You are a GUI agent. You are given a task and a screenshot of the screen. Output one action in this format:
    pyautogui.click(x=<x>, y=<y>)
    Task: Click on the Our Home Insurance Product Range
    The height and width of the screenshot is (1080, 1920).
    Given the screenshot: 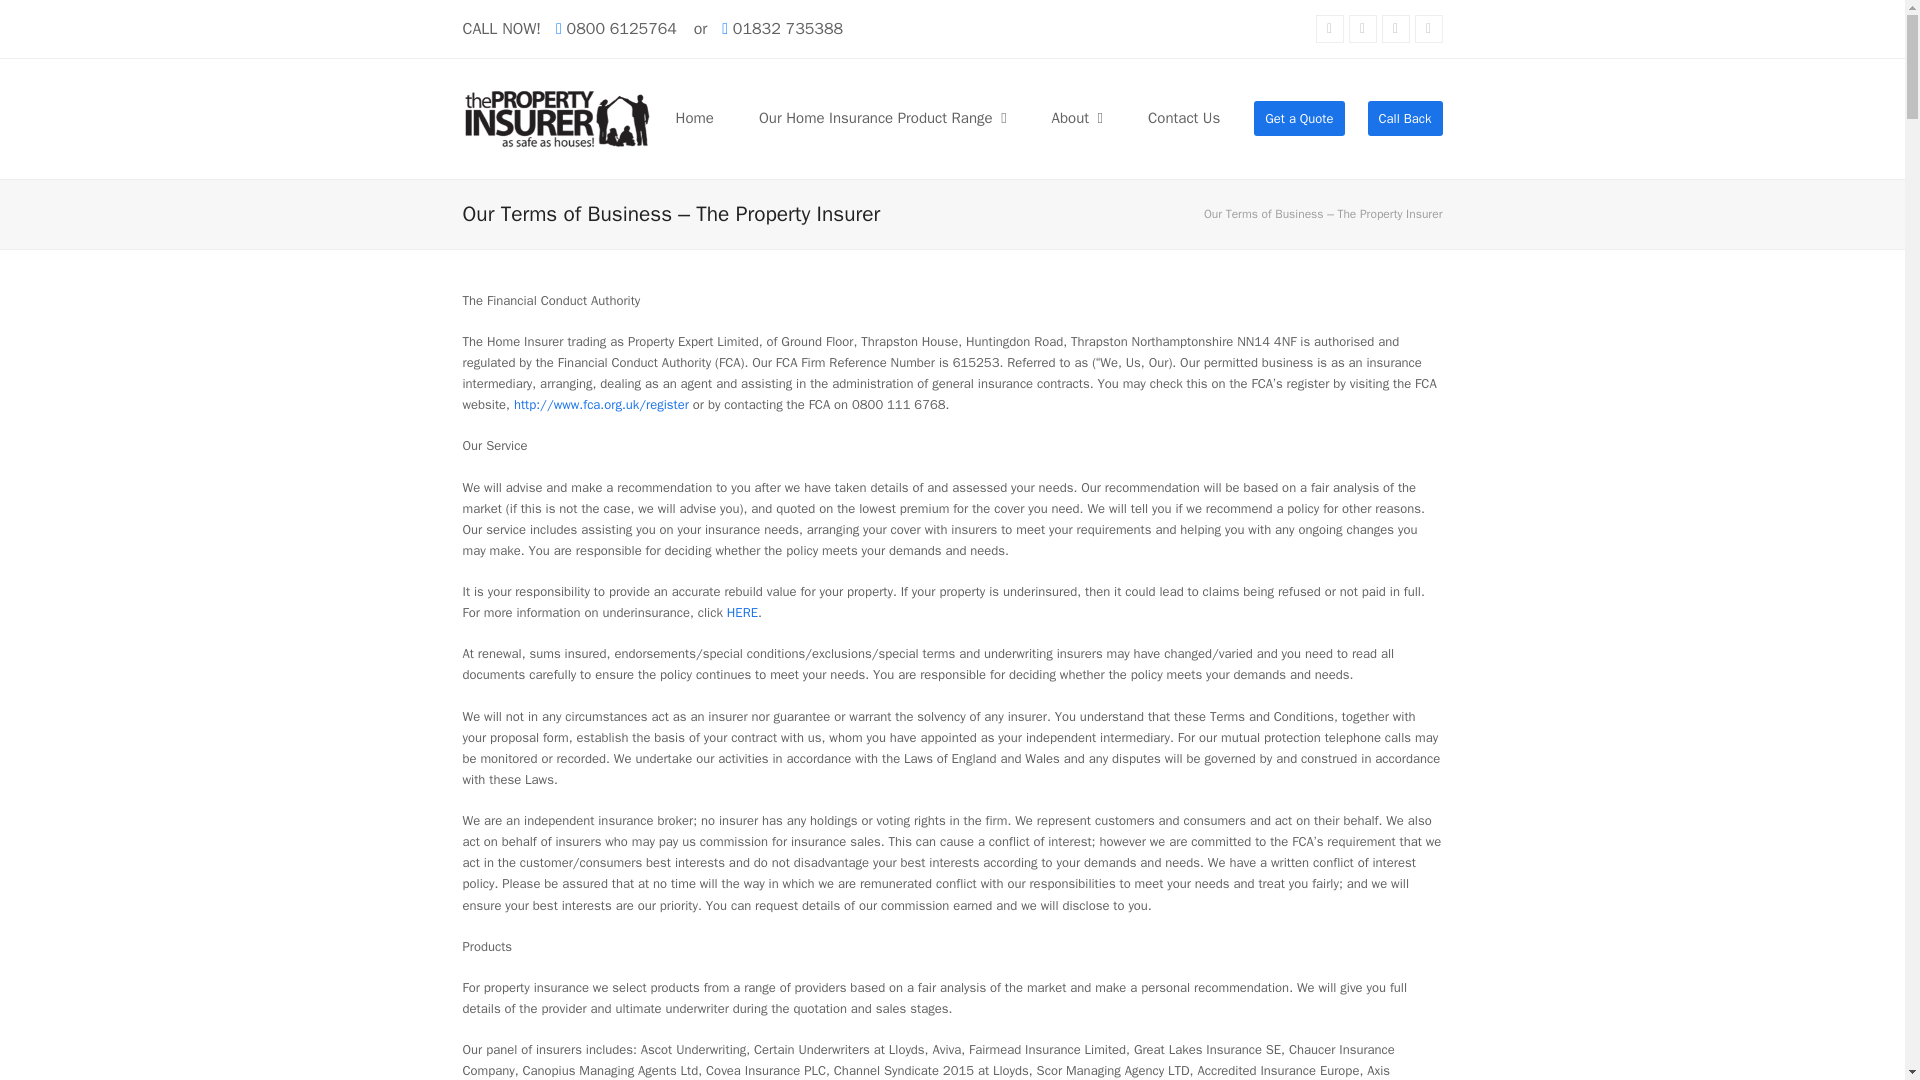 What is the action you would take?
    pyautogui.click(x=882, y=118)
    